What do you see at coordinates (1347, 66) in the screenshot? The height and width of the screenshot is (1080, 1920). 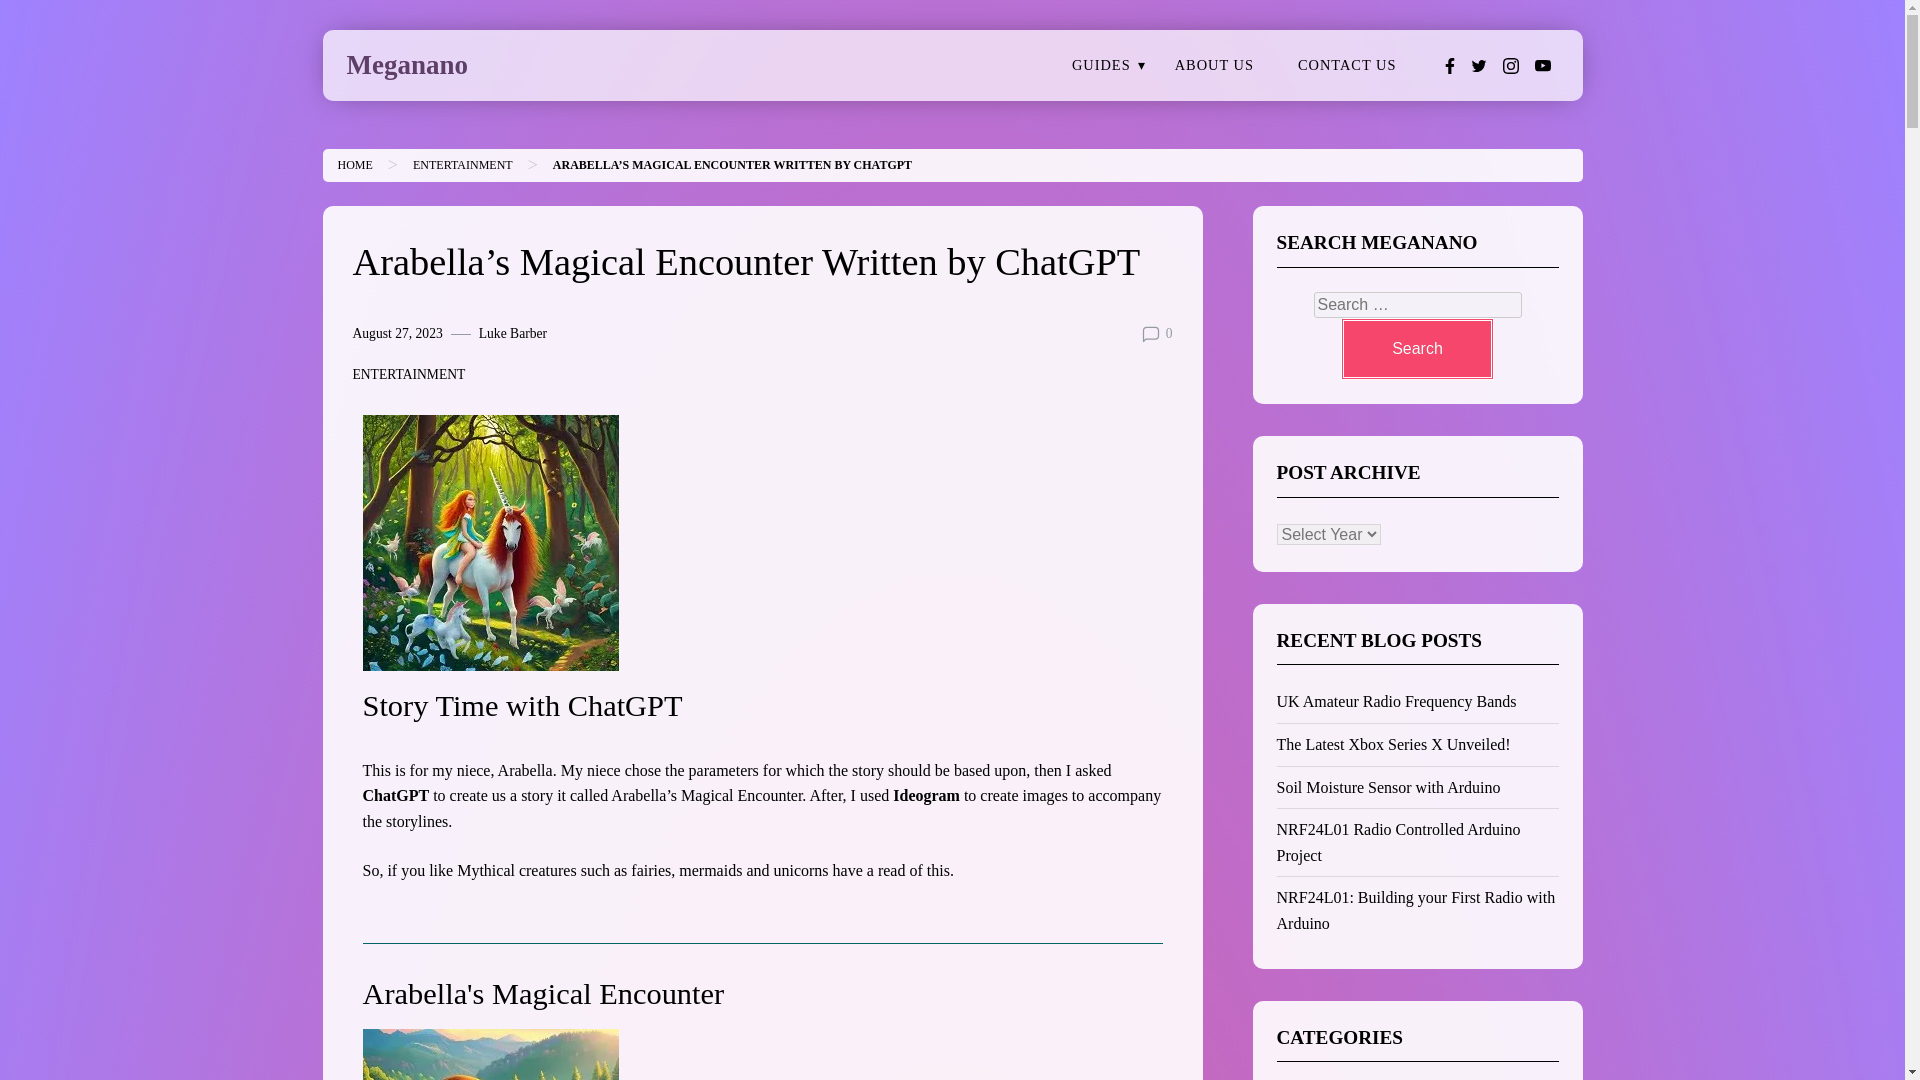 I see `CONTACT US` at bounding box center [1347, 66].